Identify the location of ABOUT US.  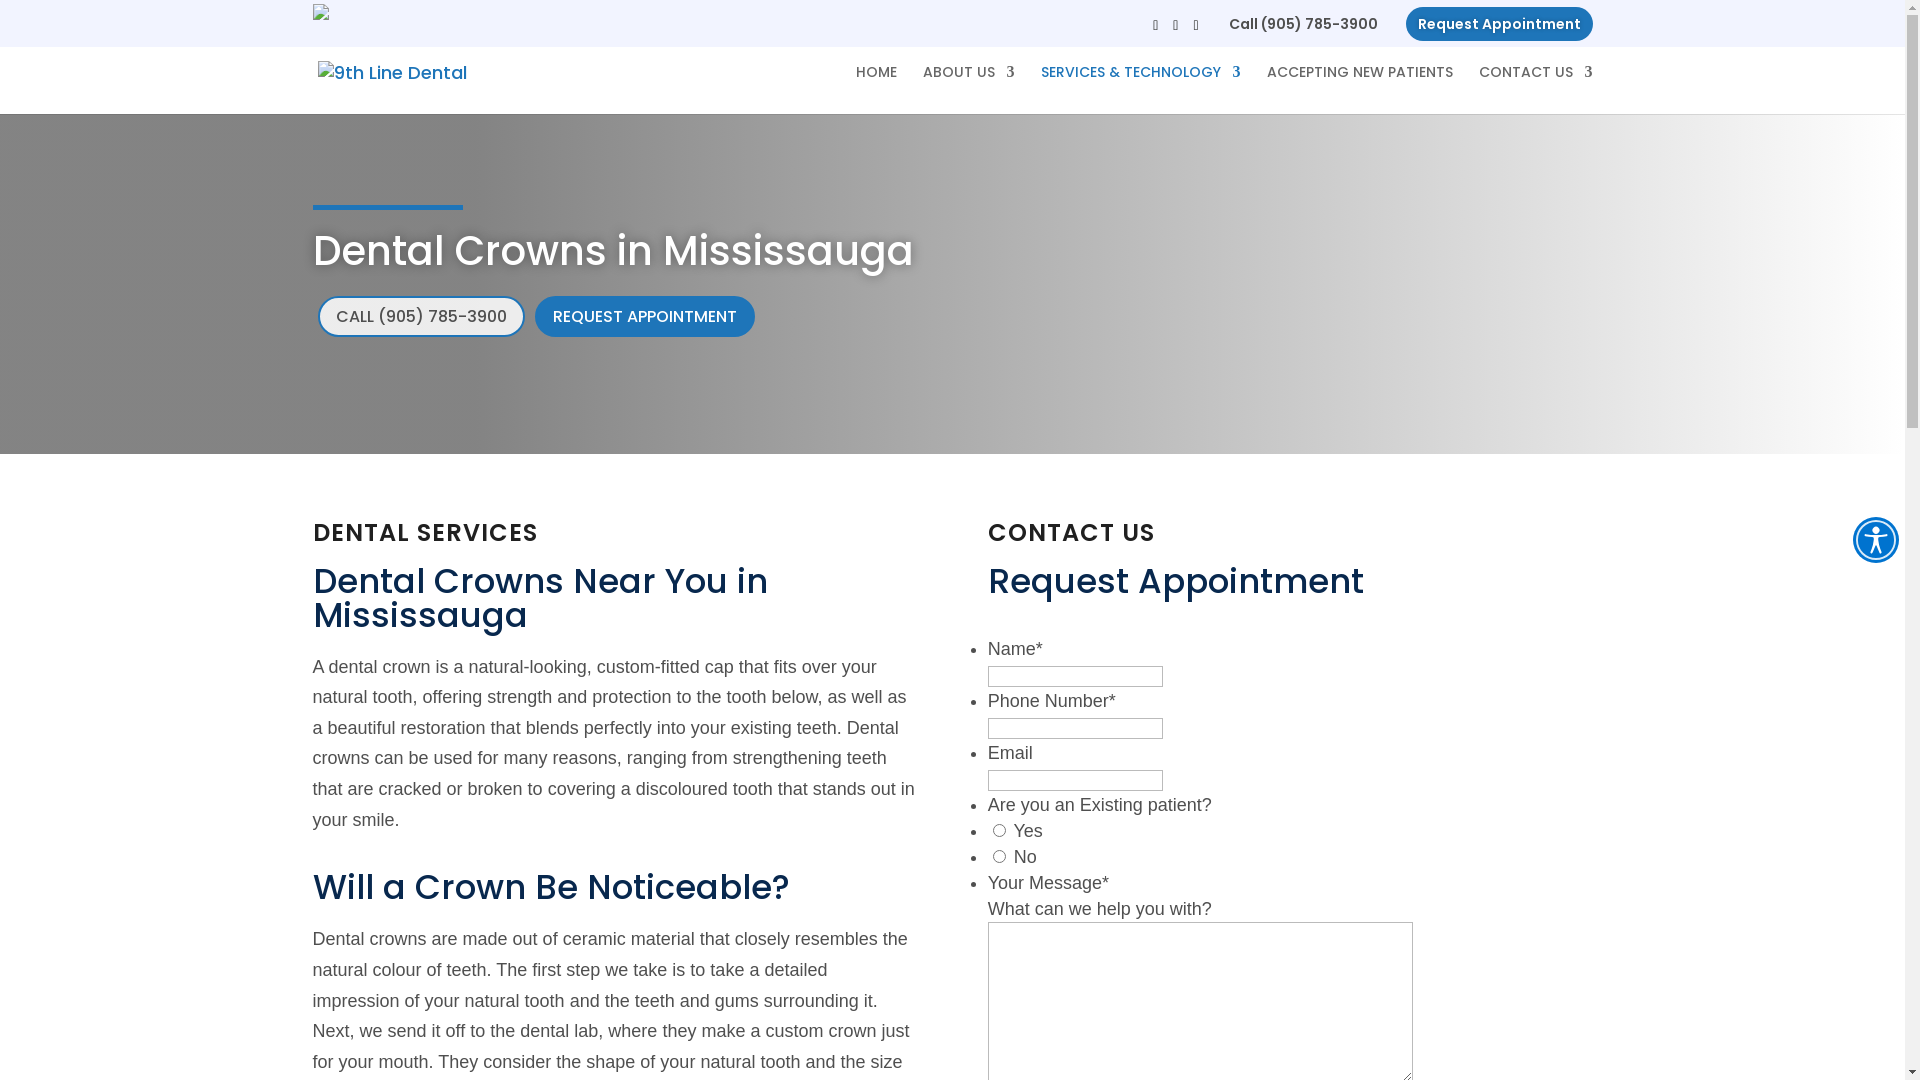
(968, 90).